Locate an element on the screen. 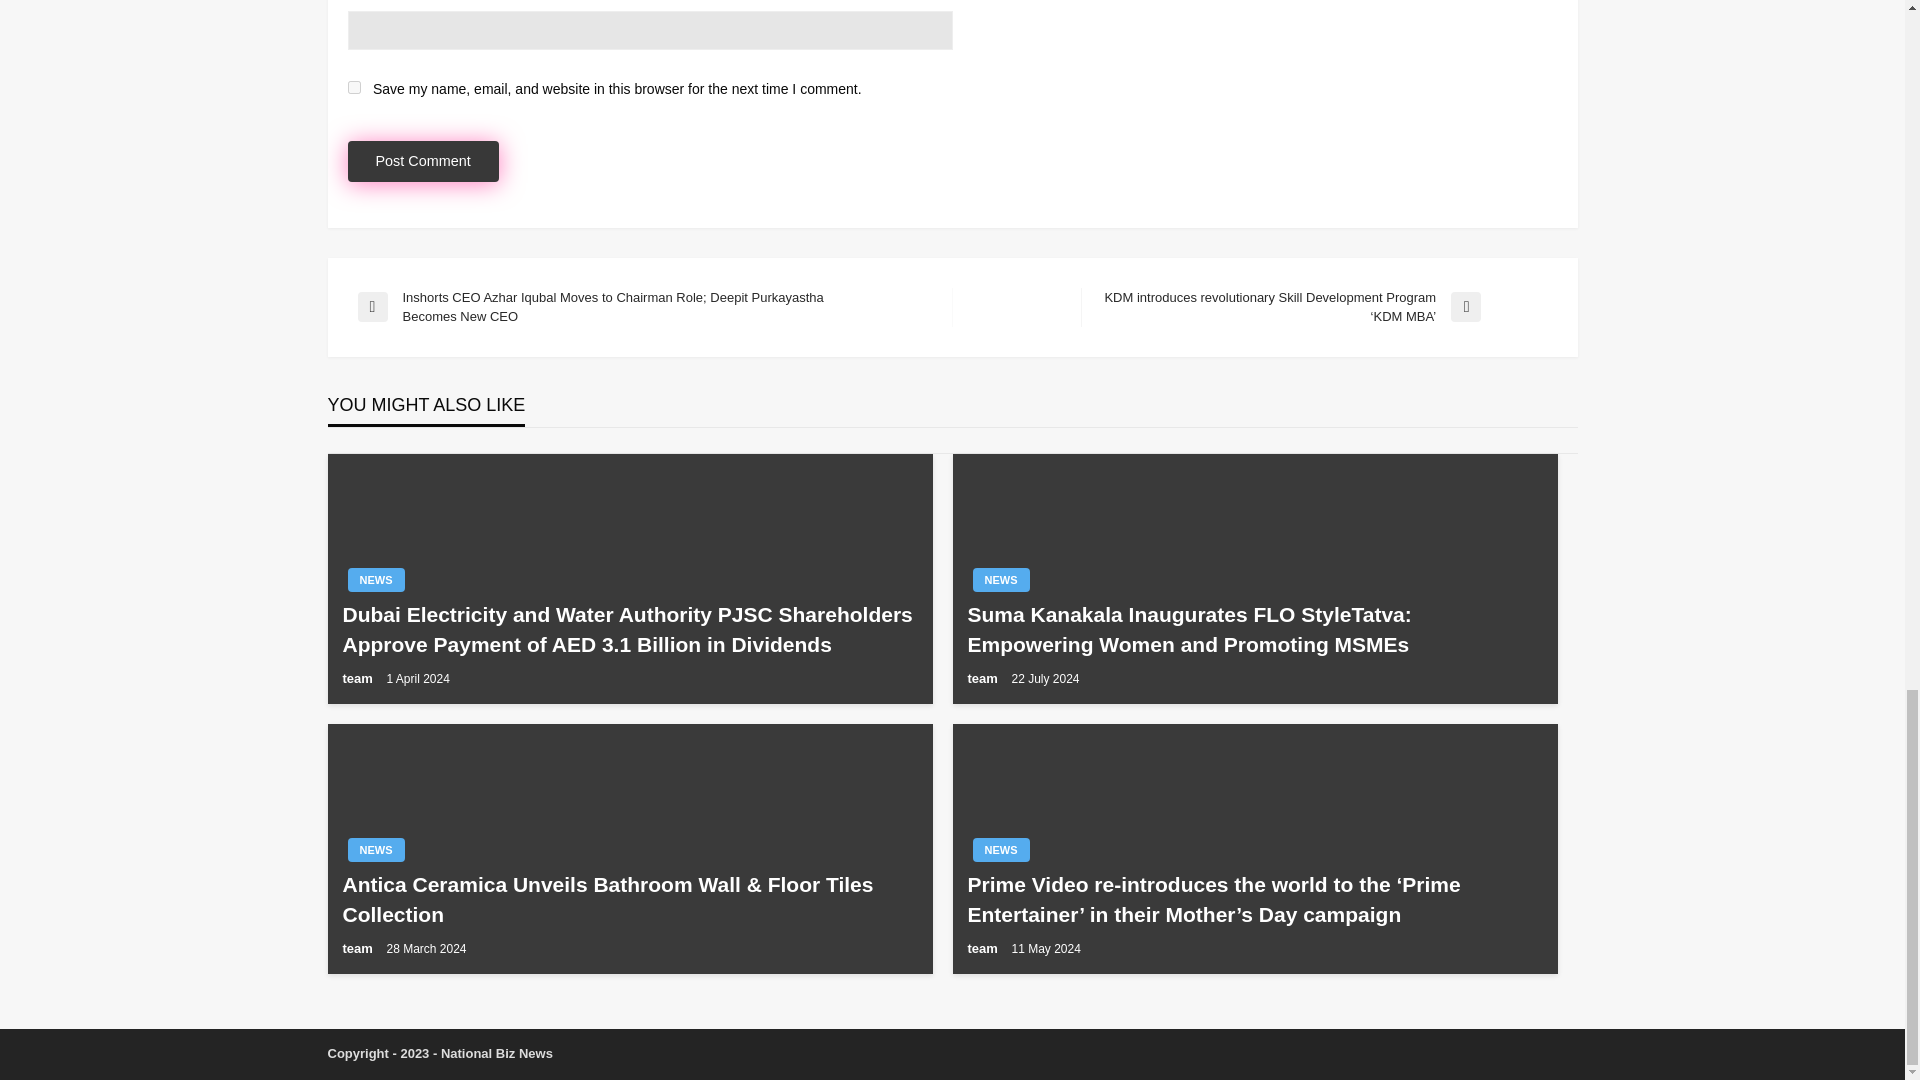 The width and height of the screenshot is (1920, 1080). team is located at coordinates (984, 678).